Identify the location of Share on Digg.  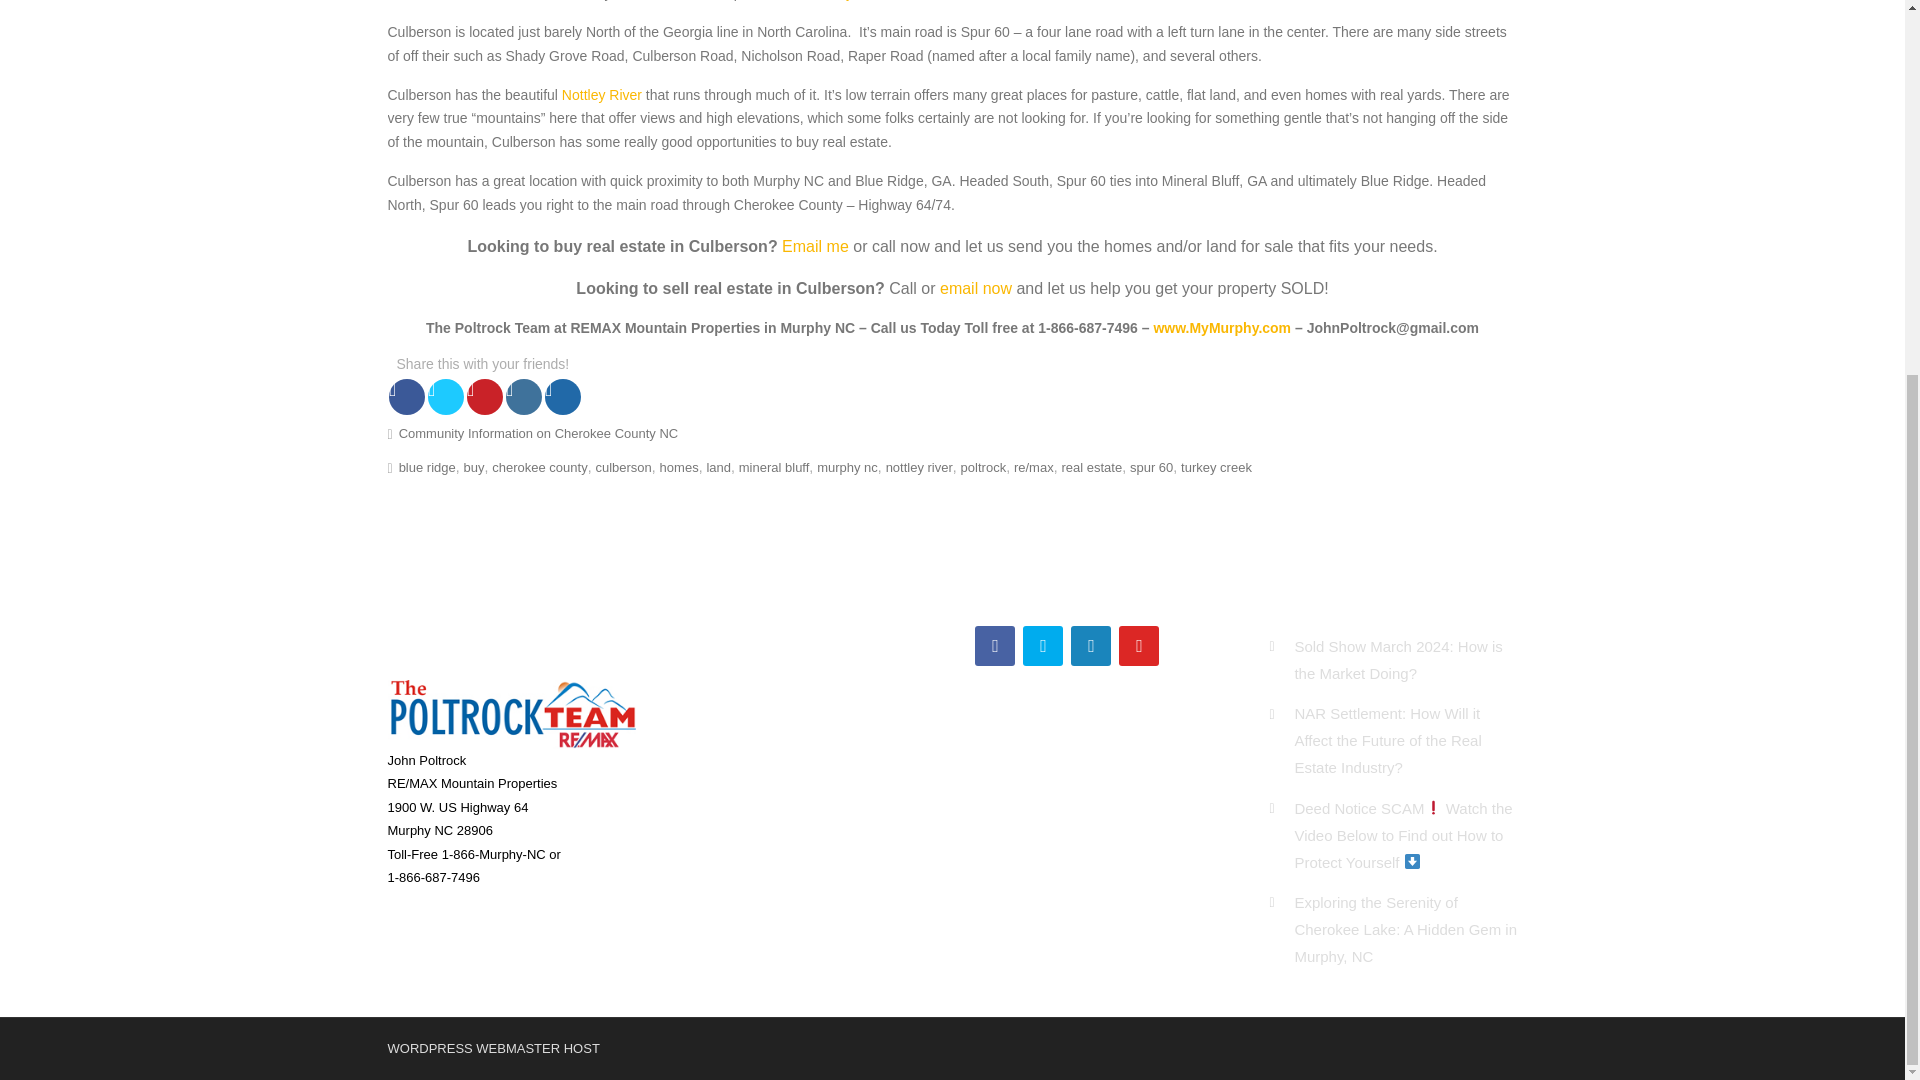
(563, 396).